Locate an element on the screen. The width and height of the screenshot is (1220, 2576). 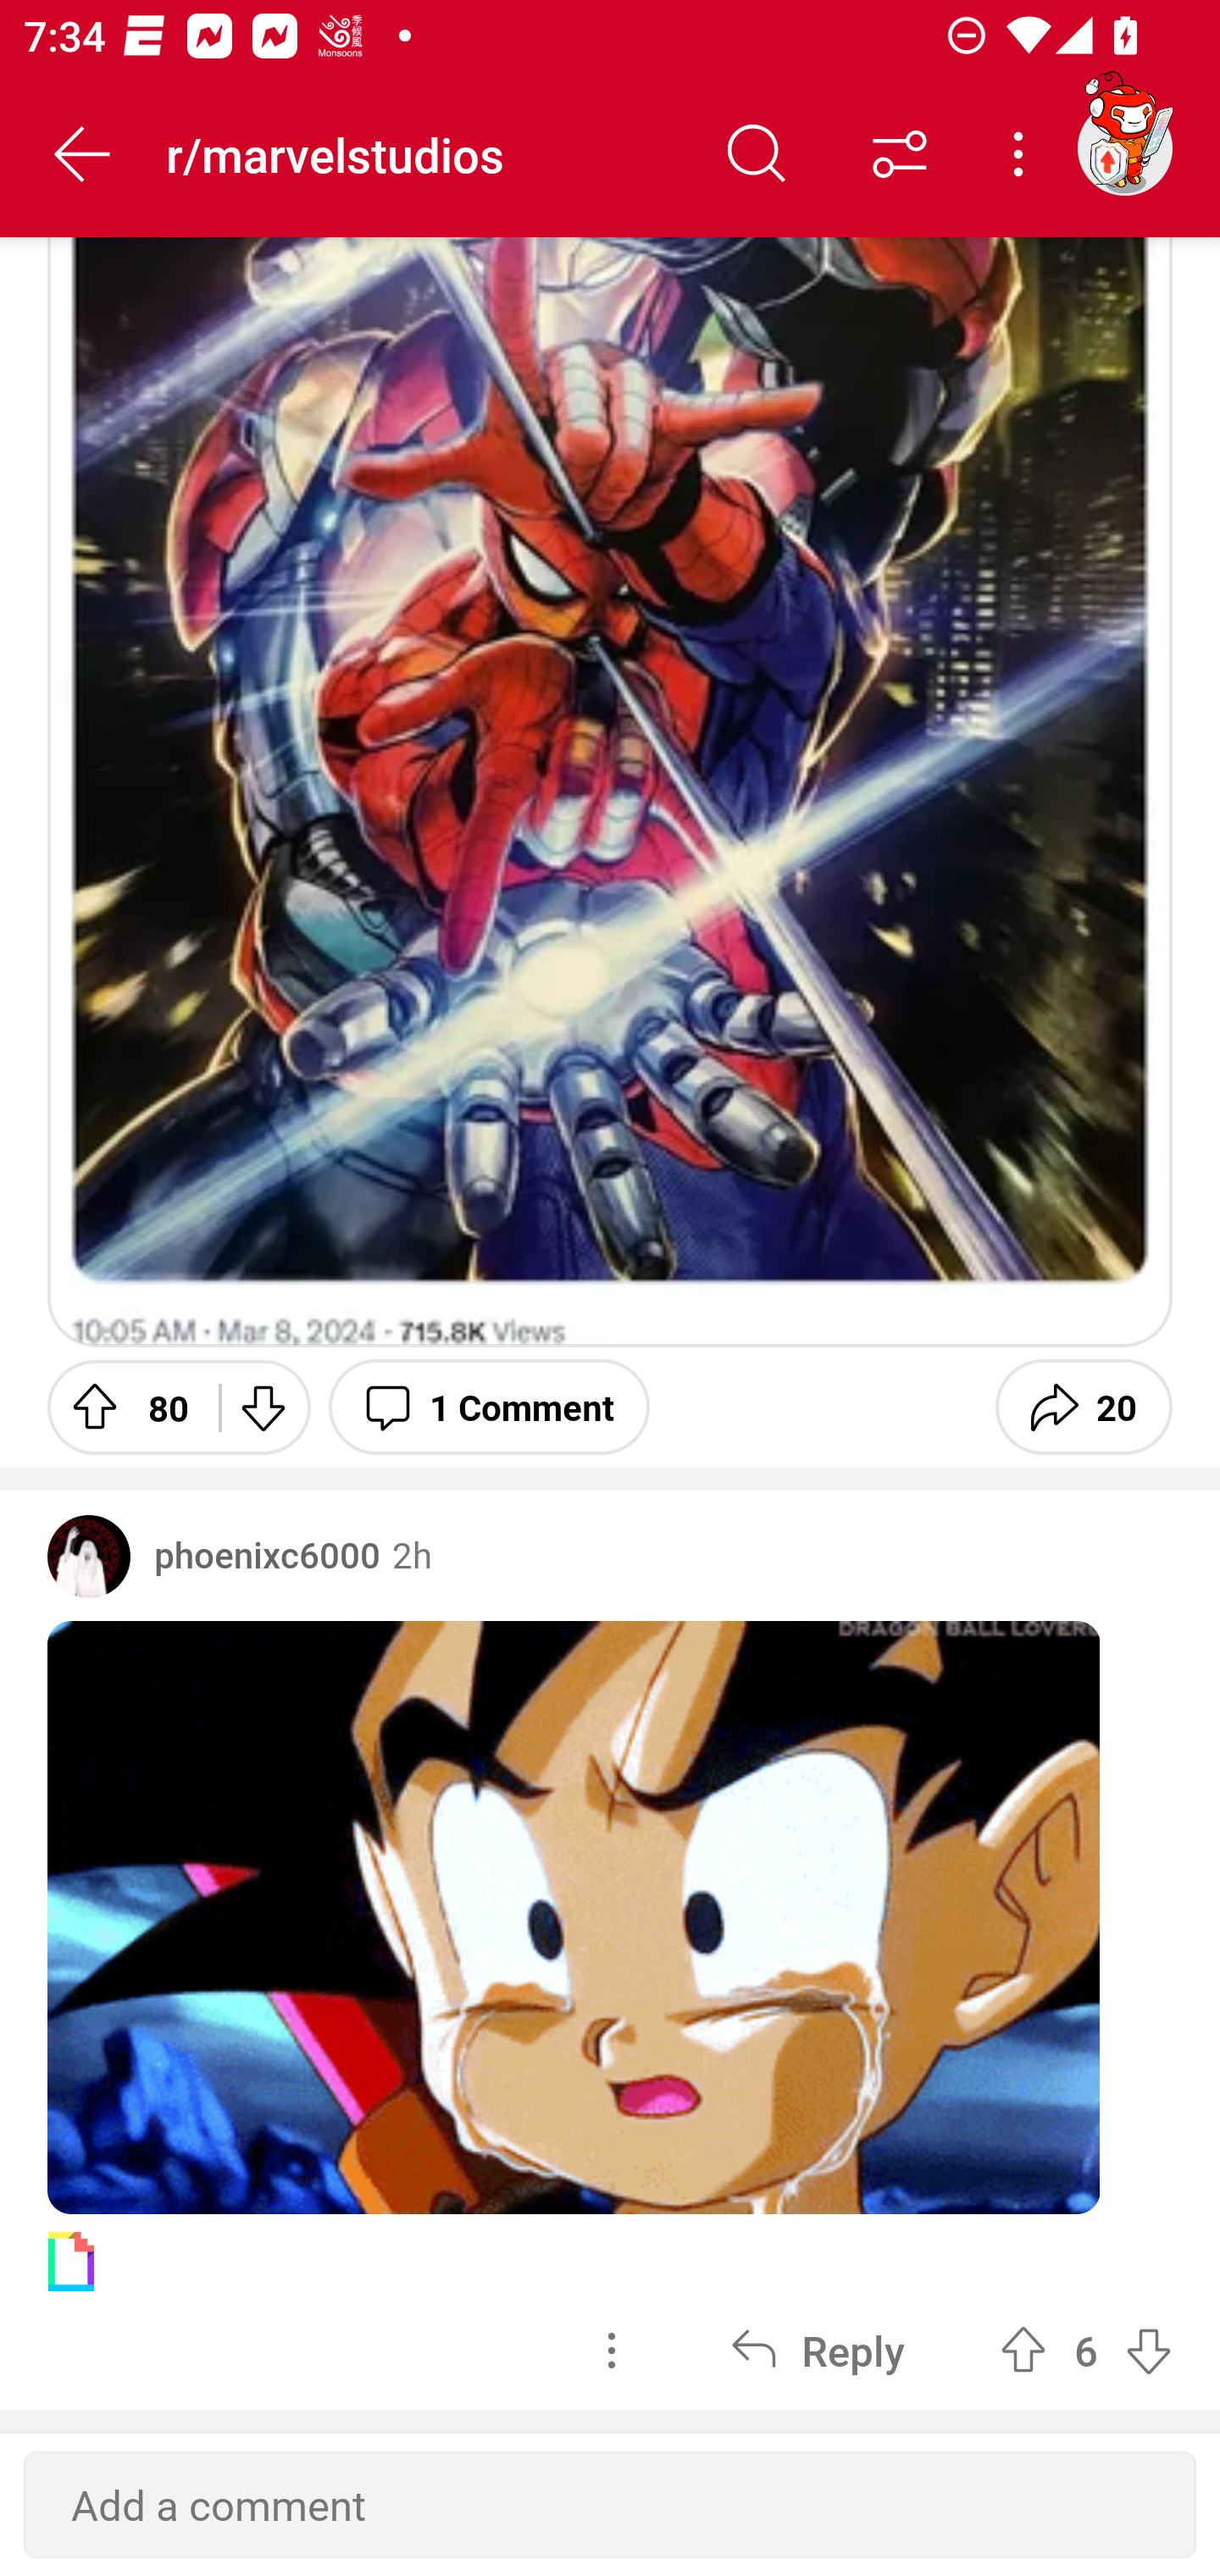
Share 20 is located at coordinates (1084, 1406).